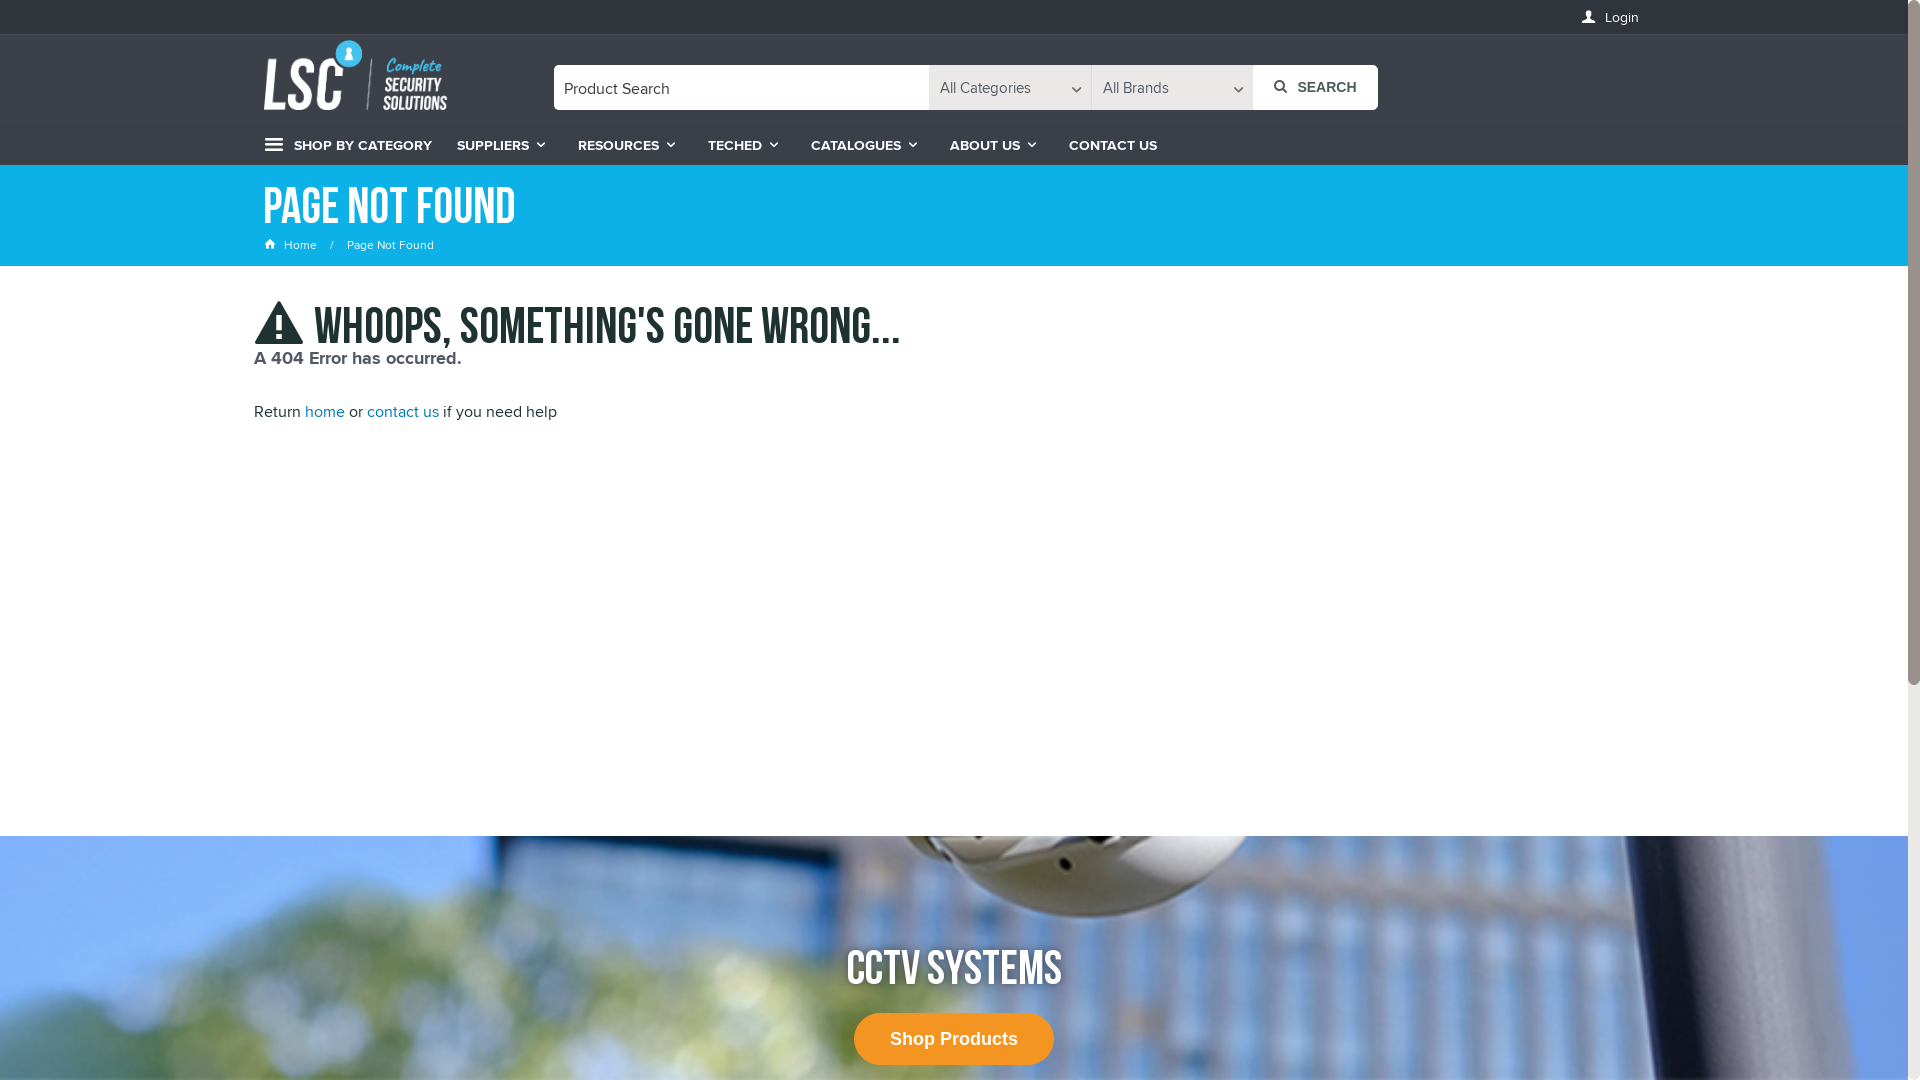 The width and height of the screenshot is (1920, 1080). Describe the element at coordinates (403, 412) in the screenshot. I see `contact us` at that location.